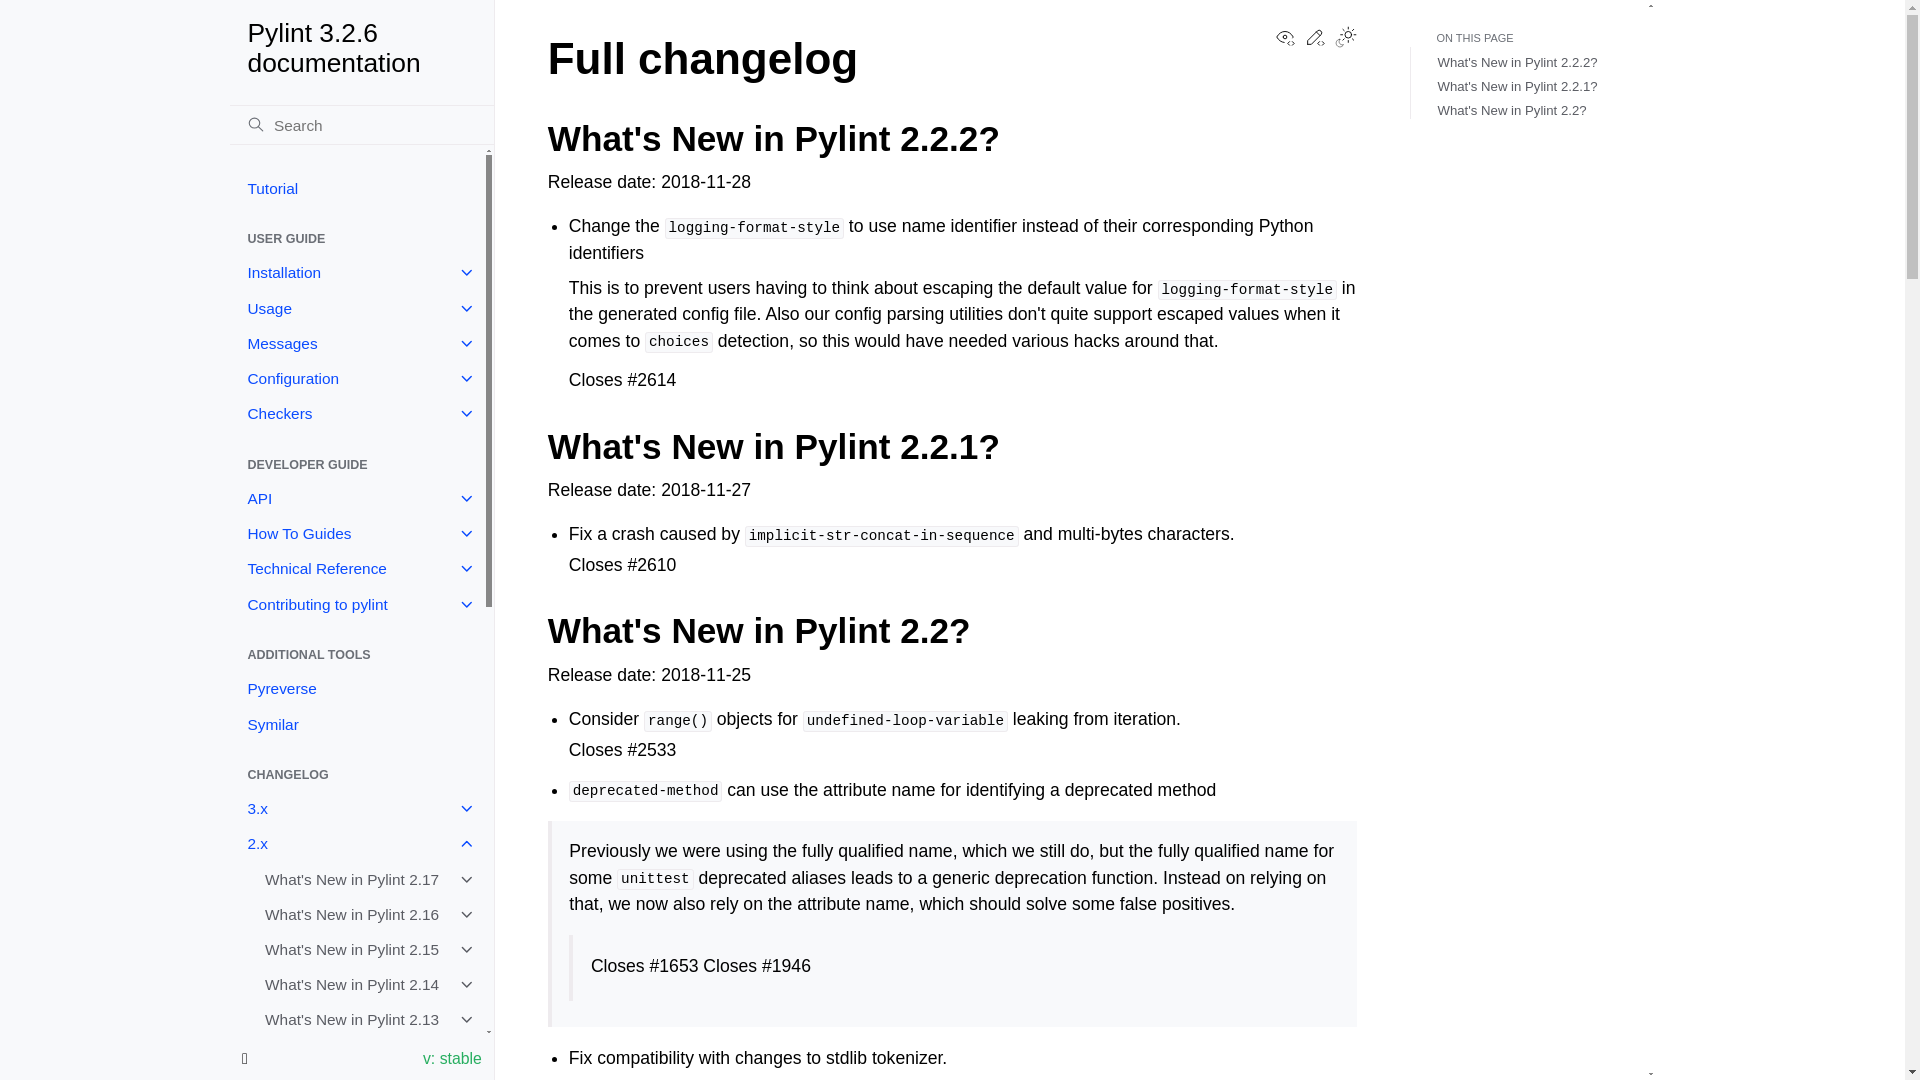  Describe the element at coordinates (356, 188) in the screenshot. I see `Tutorial` at that location.